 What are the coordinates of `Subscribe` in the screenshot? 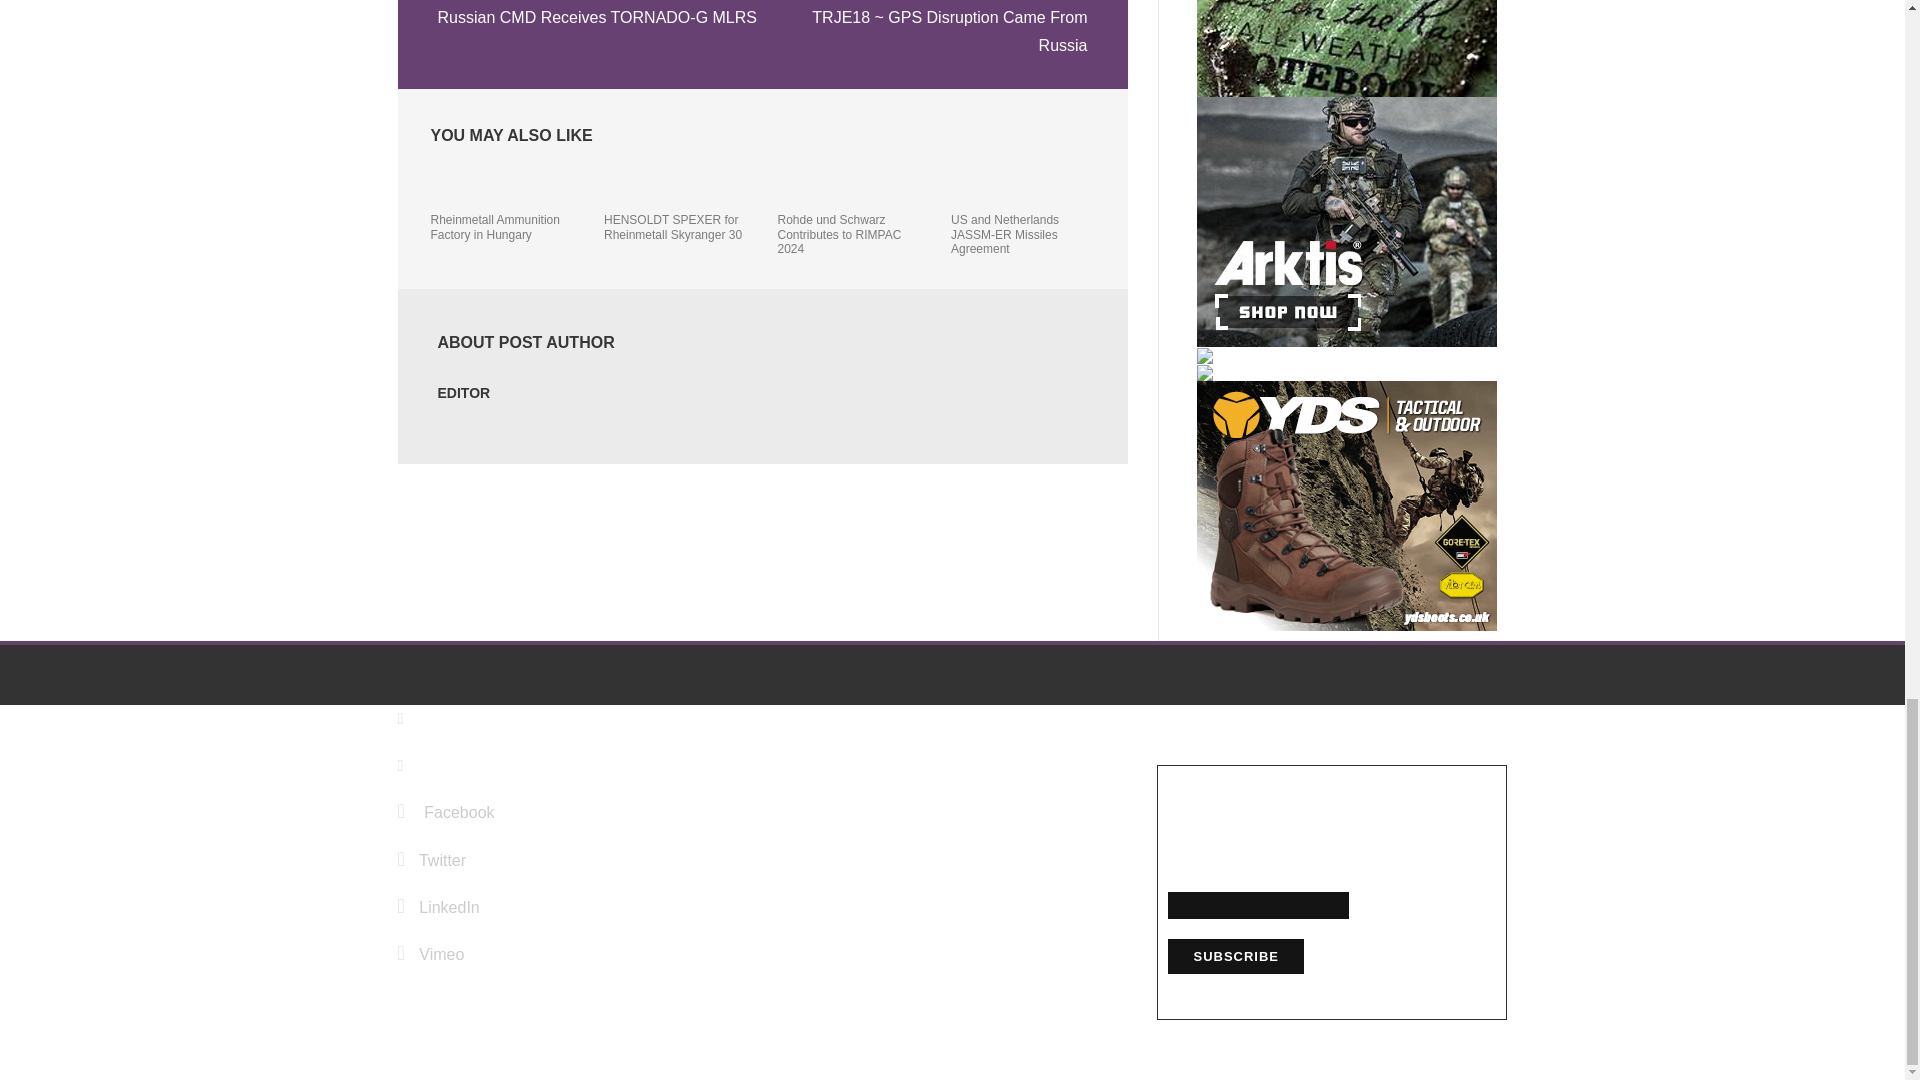 It's located at (1235, 956).